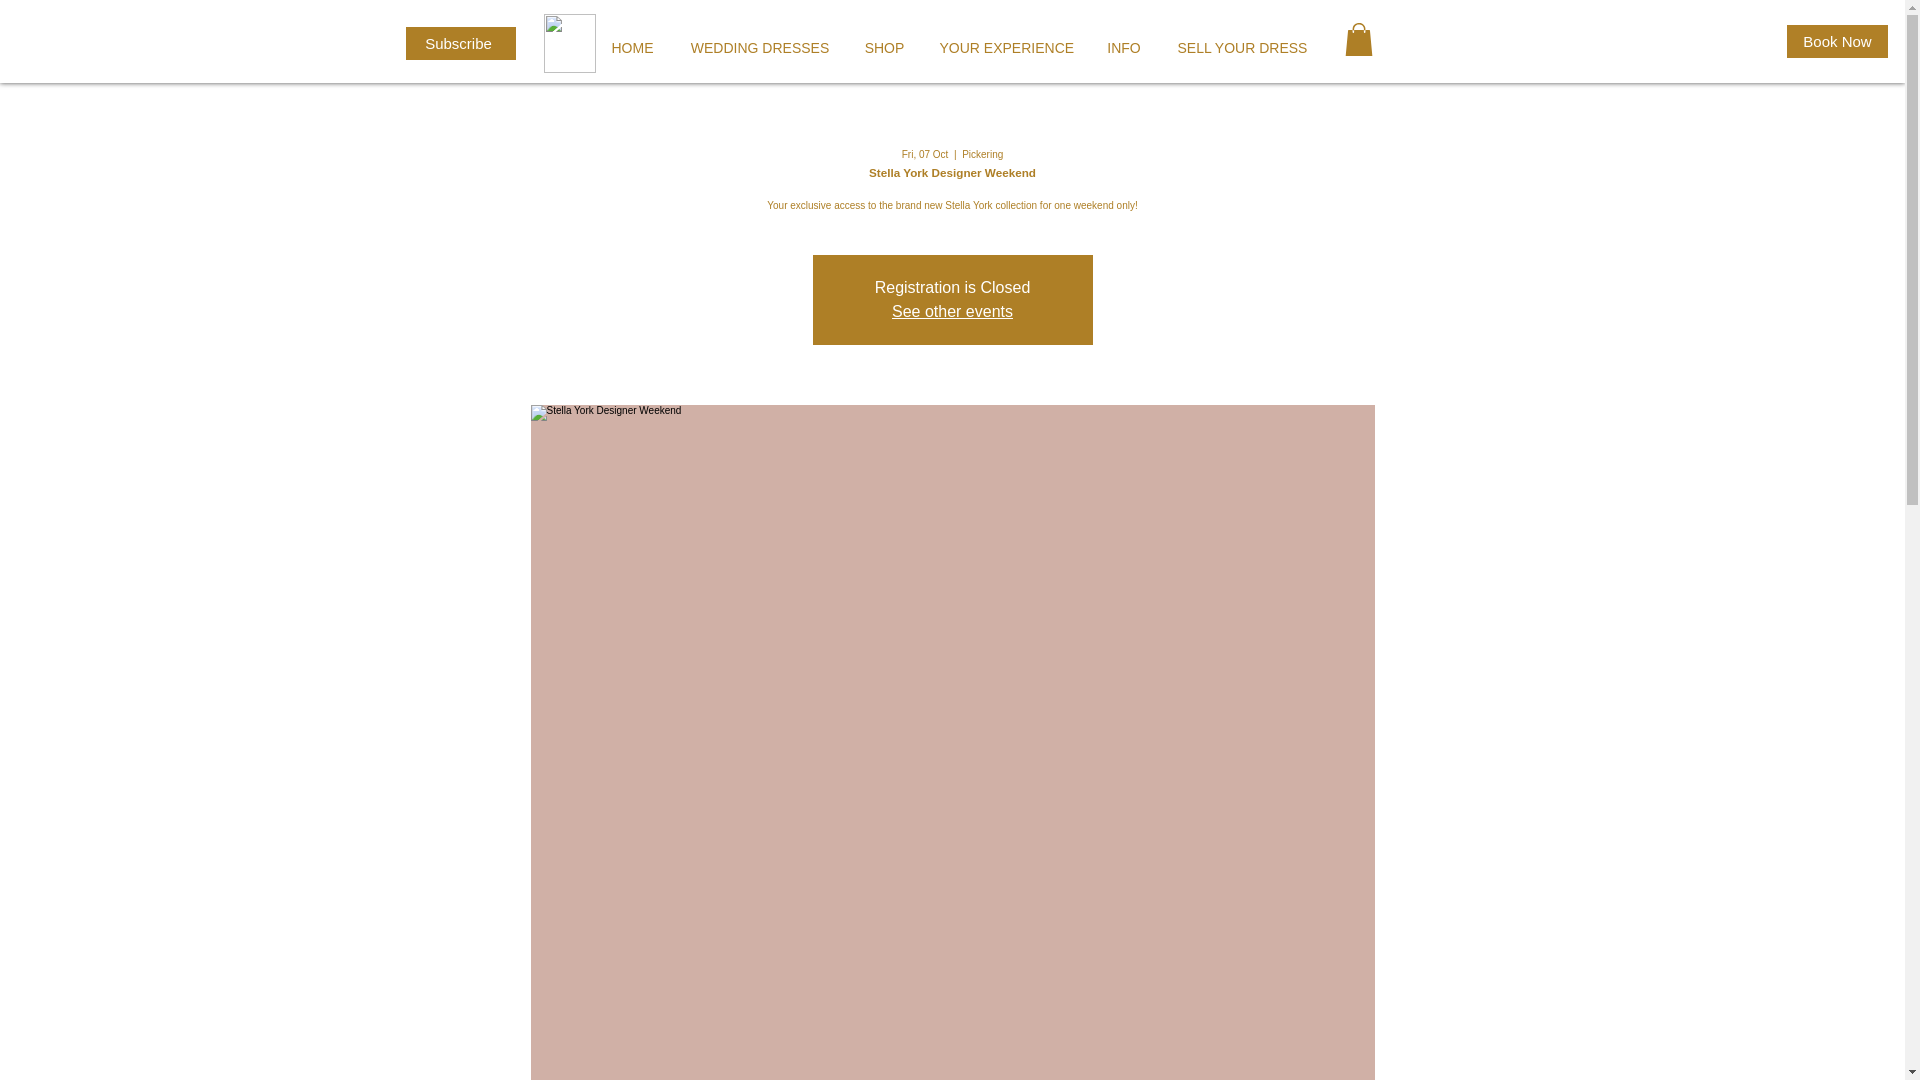 This screenshot has width=1920, height=1080. I want to click on WEDDING DRESSES, so click(760, 48).